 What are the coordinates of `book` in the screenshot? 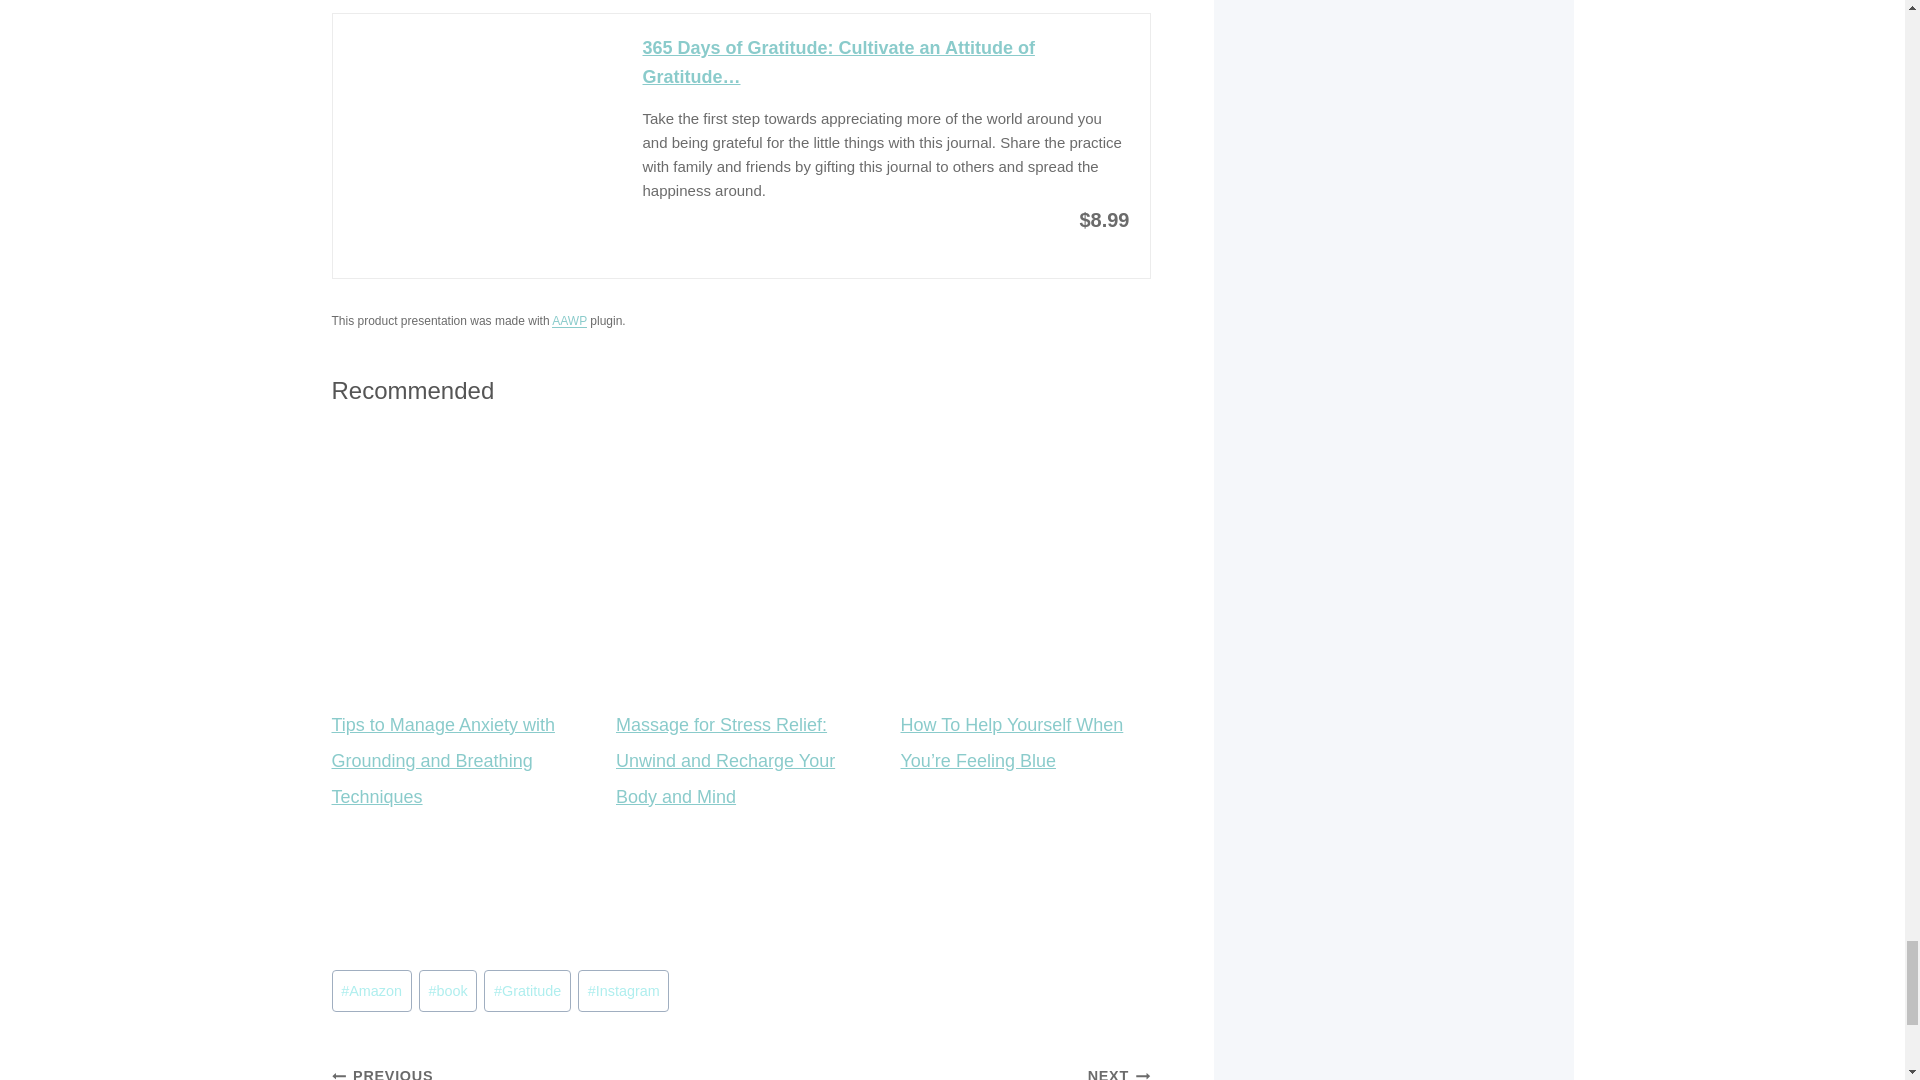 It's located at (447, 990).